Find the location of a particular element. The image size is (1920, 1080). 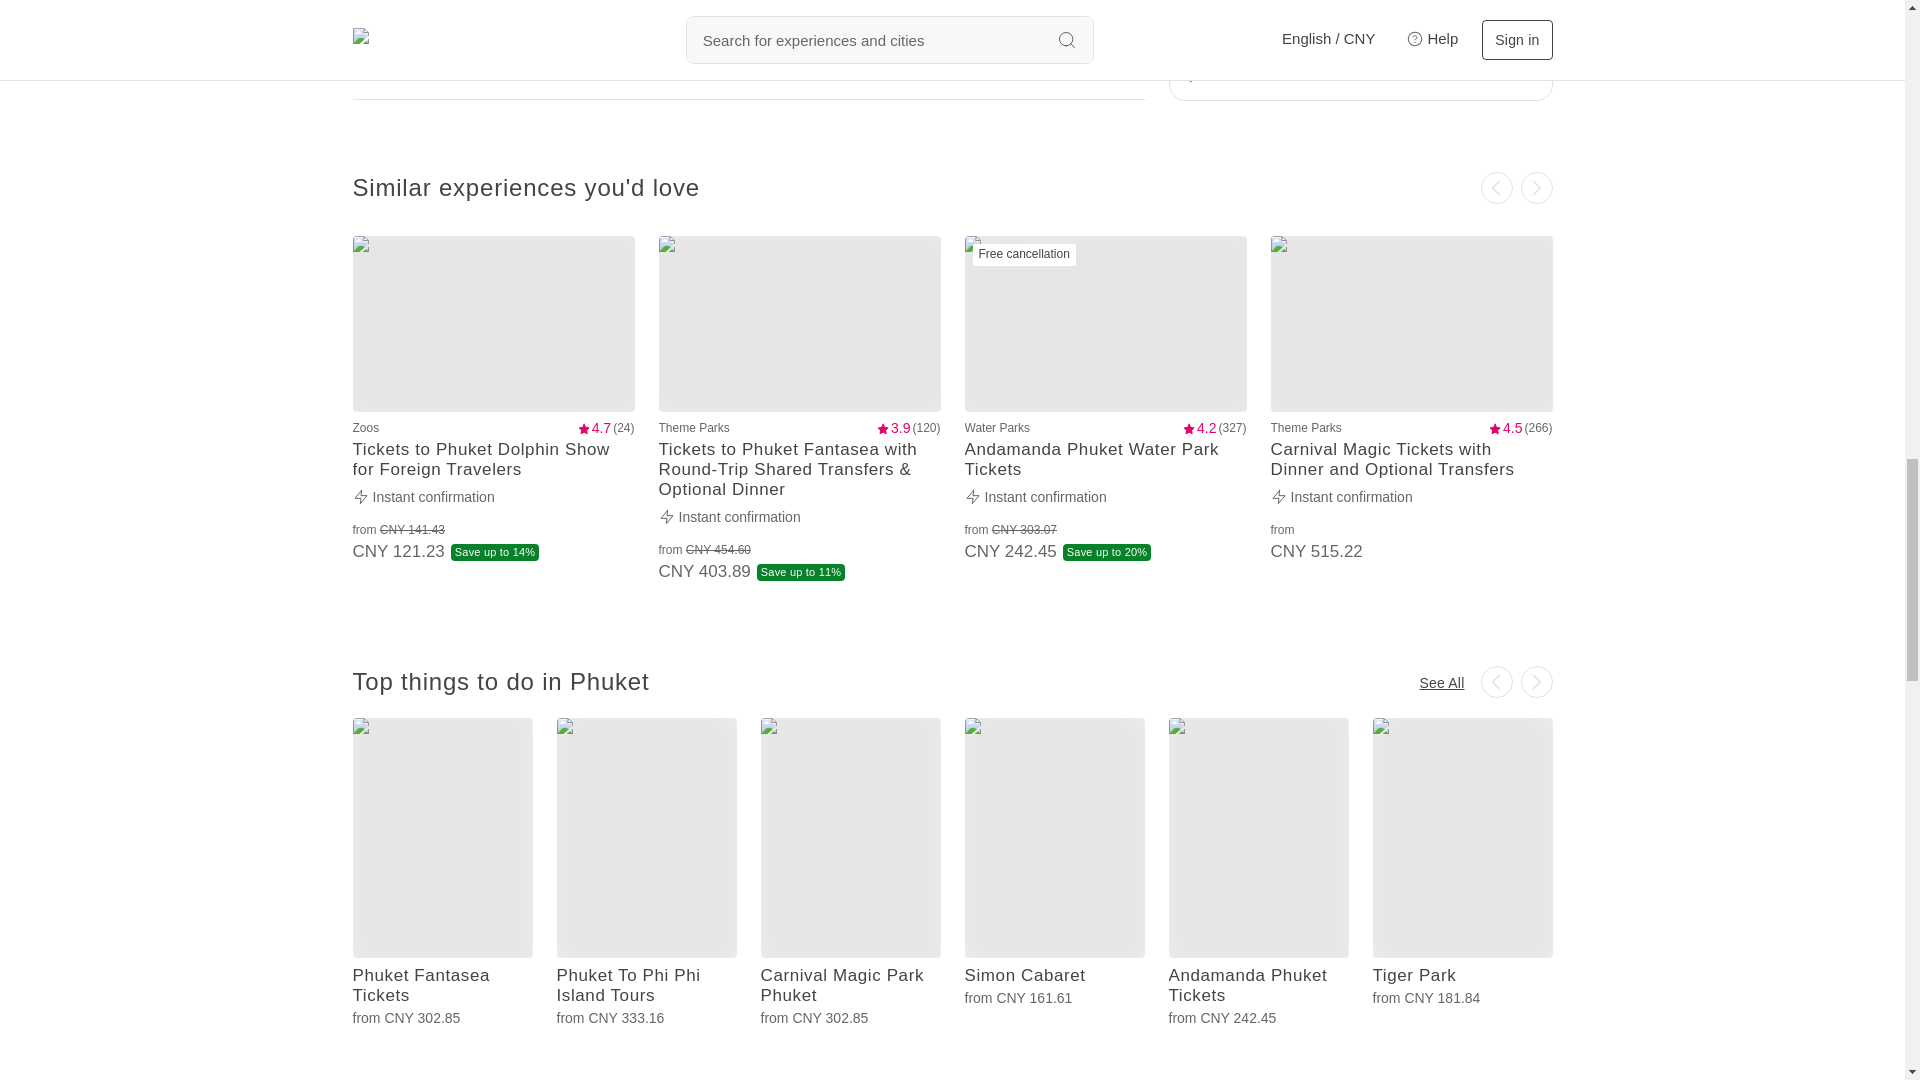

Carnival Magic Tickets with Dinner and Optional Transfers is located at coordinates (1410, 460).